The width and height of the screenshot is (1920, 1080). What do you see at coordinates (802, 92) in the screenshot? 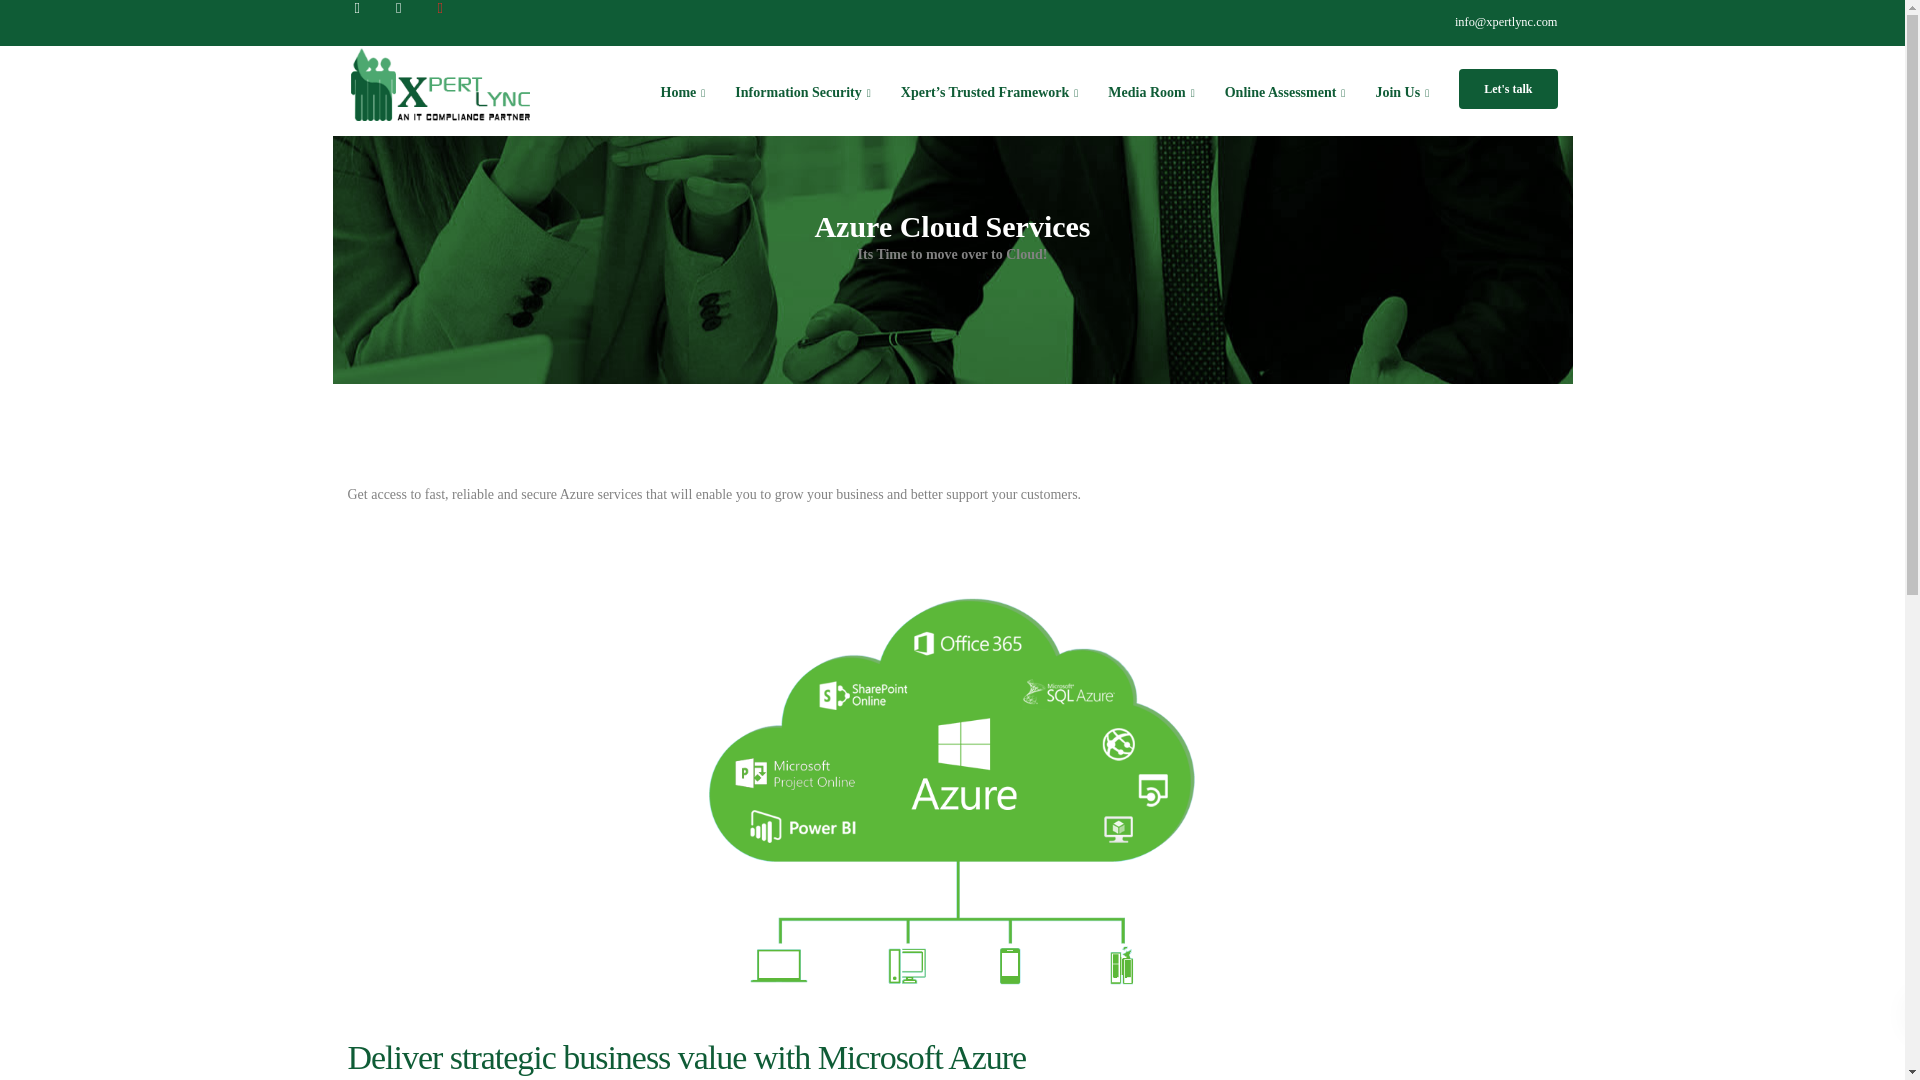
I see `Information Security` at bounding box center [802, 92].